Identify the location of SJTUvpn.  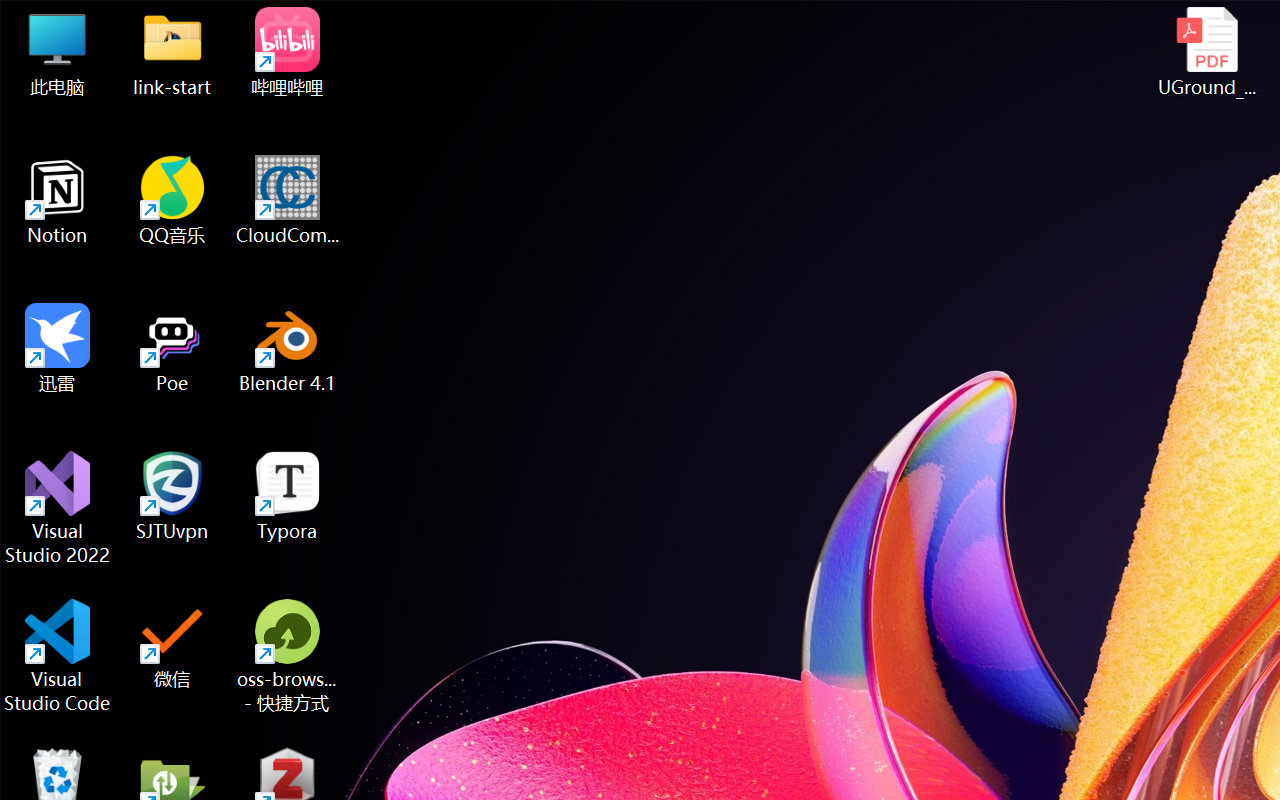
(172, 496).